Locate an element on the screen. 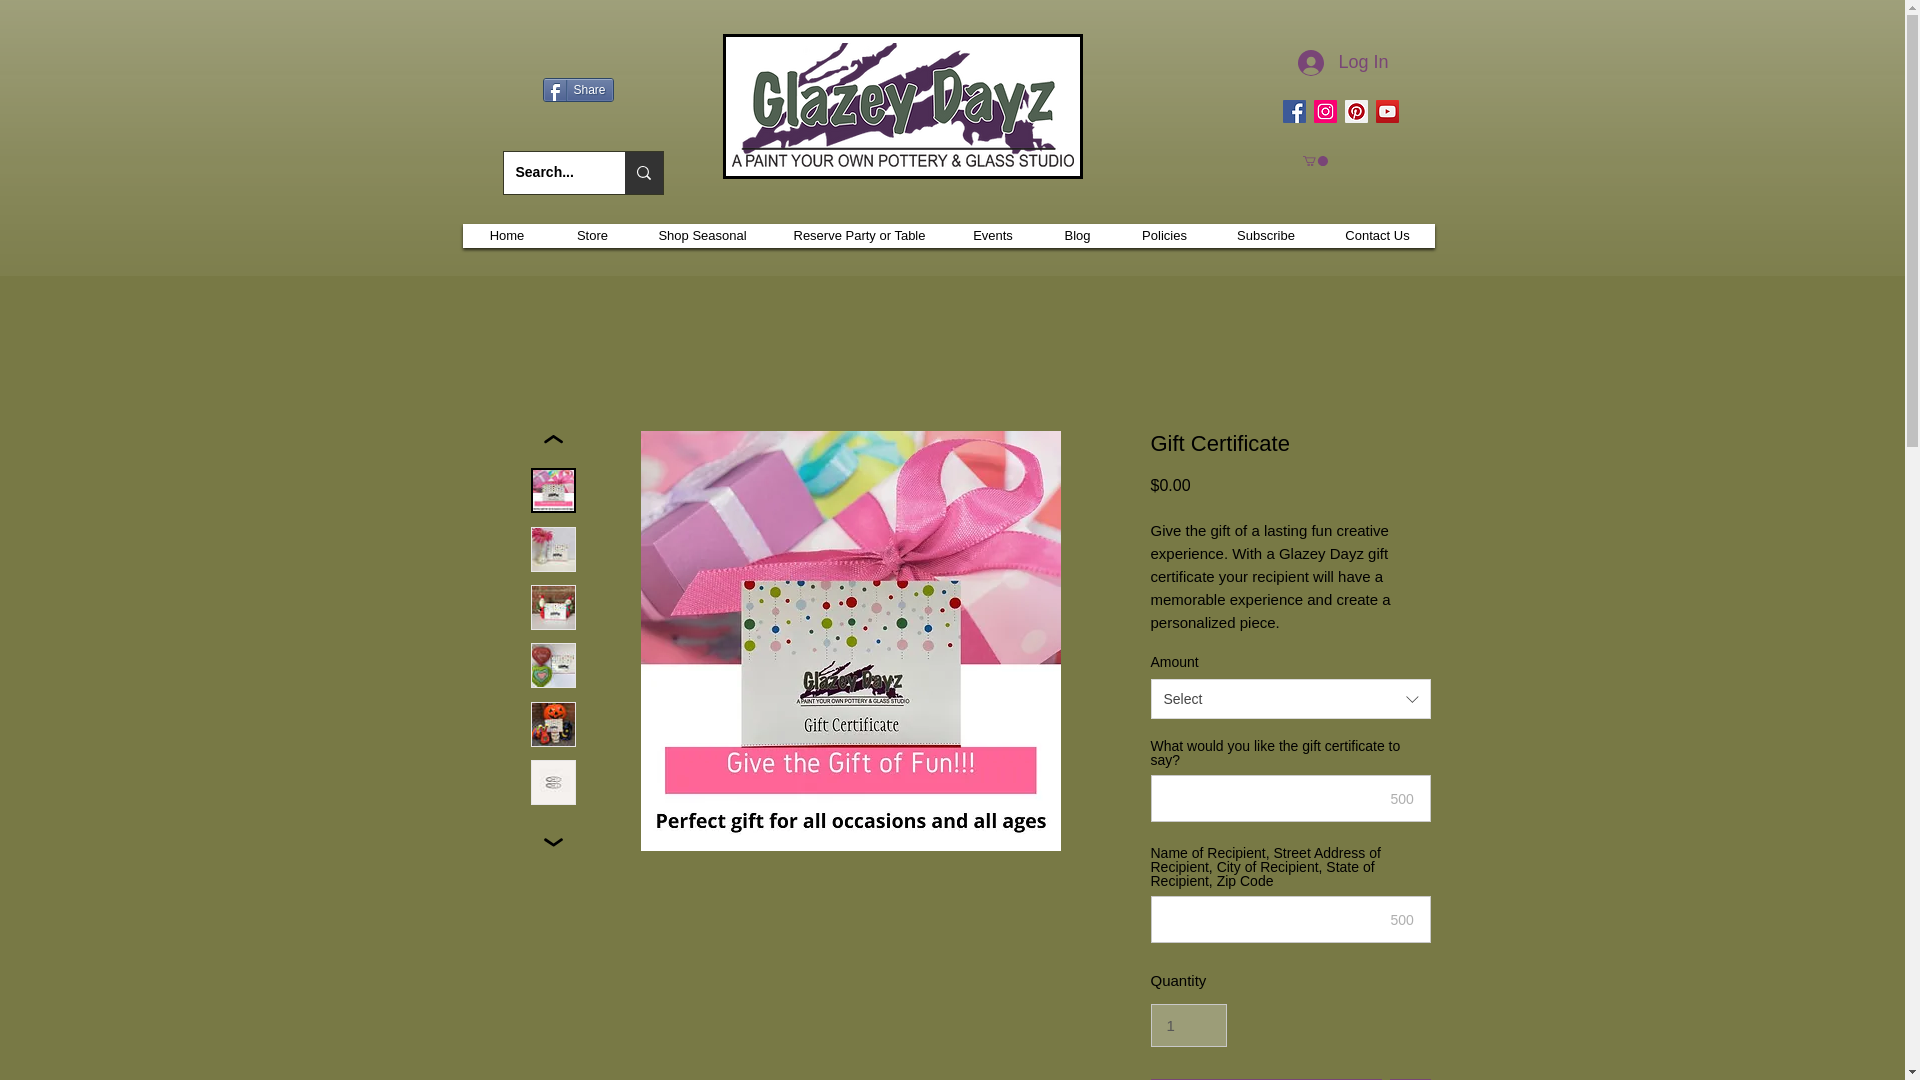 The image size is (1920, 1080). Contact Us is located at coordinates (1377, 236).